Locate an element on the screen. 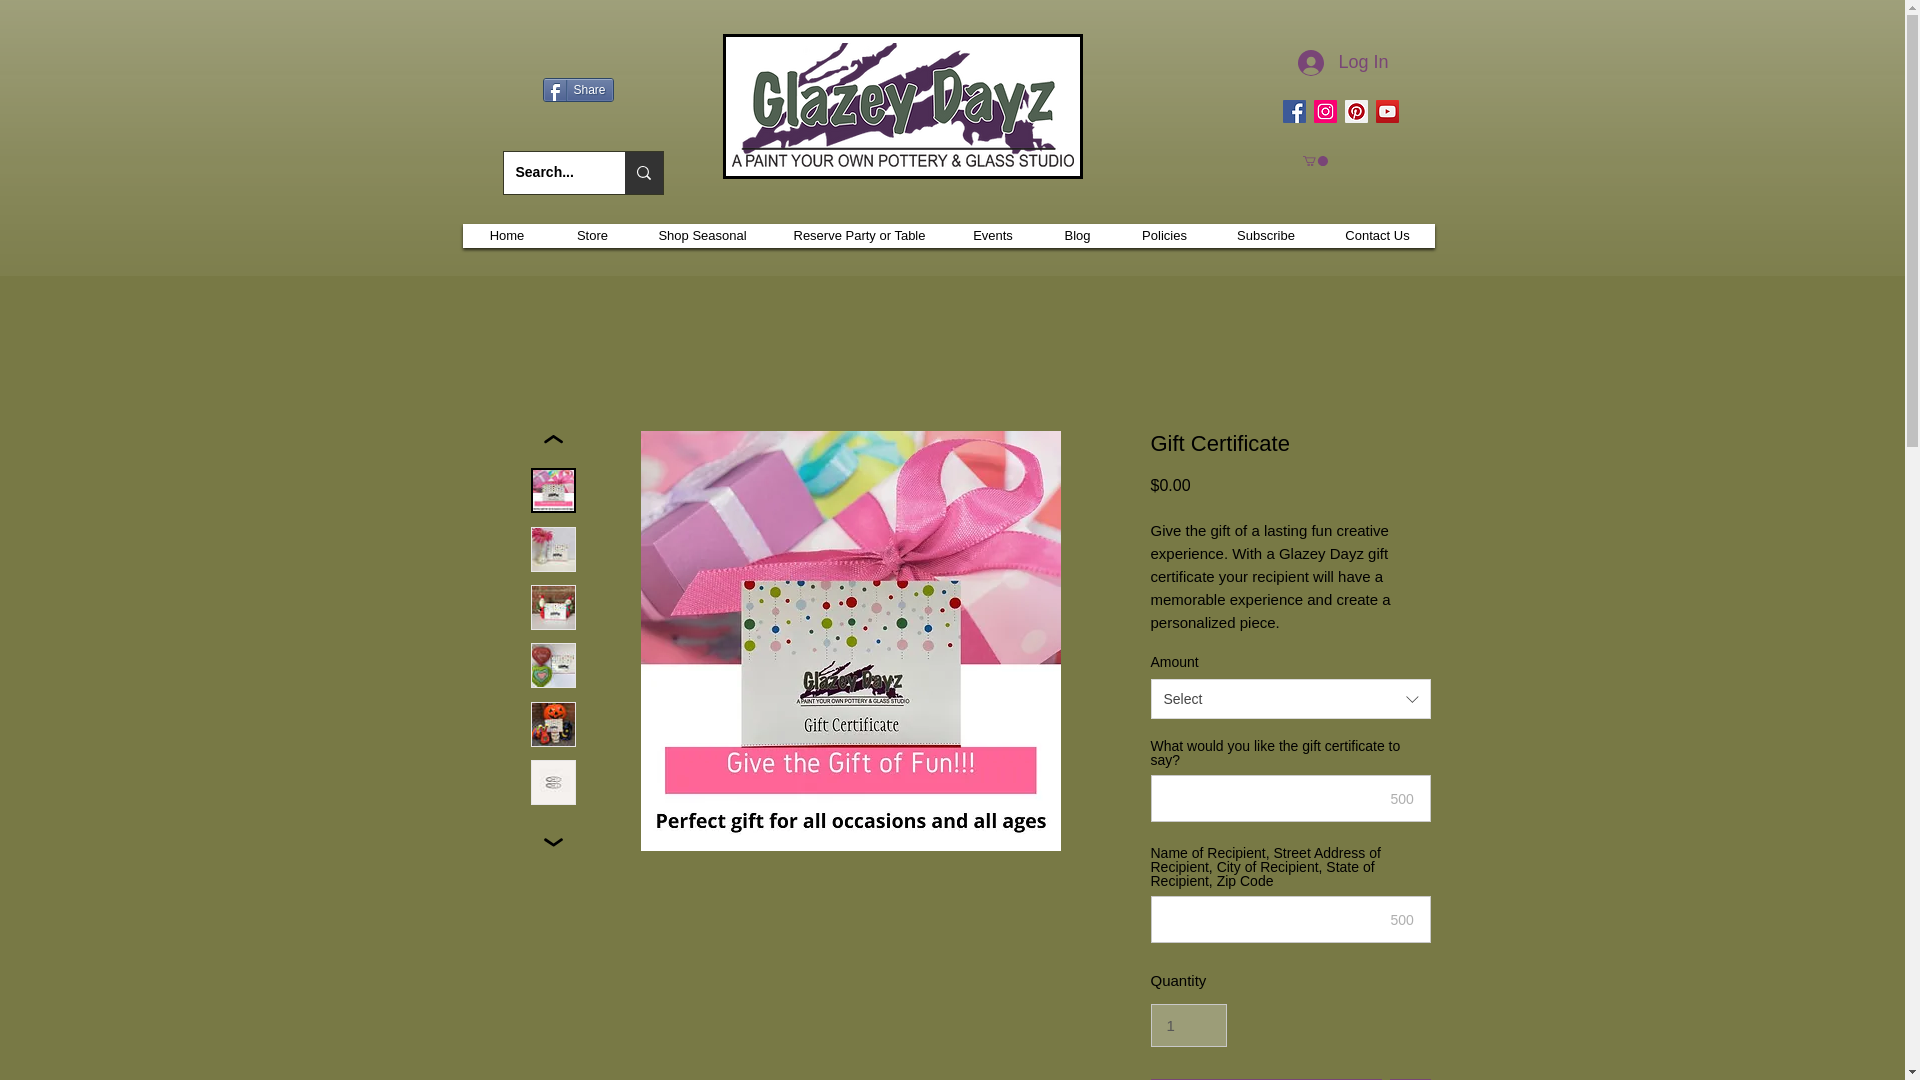 The image size is (1920, 1080). Contact Us is located at coordinates (1377, 236).